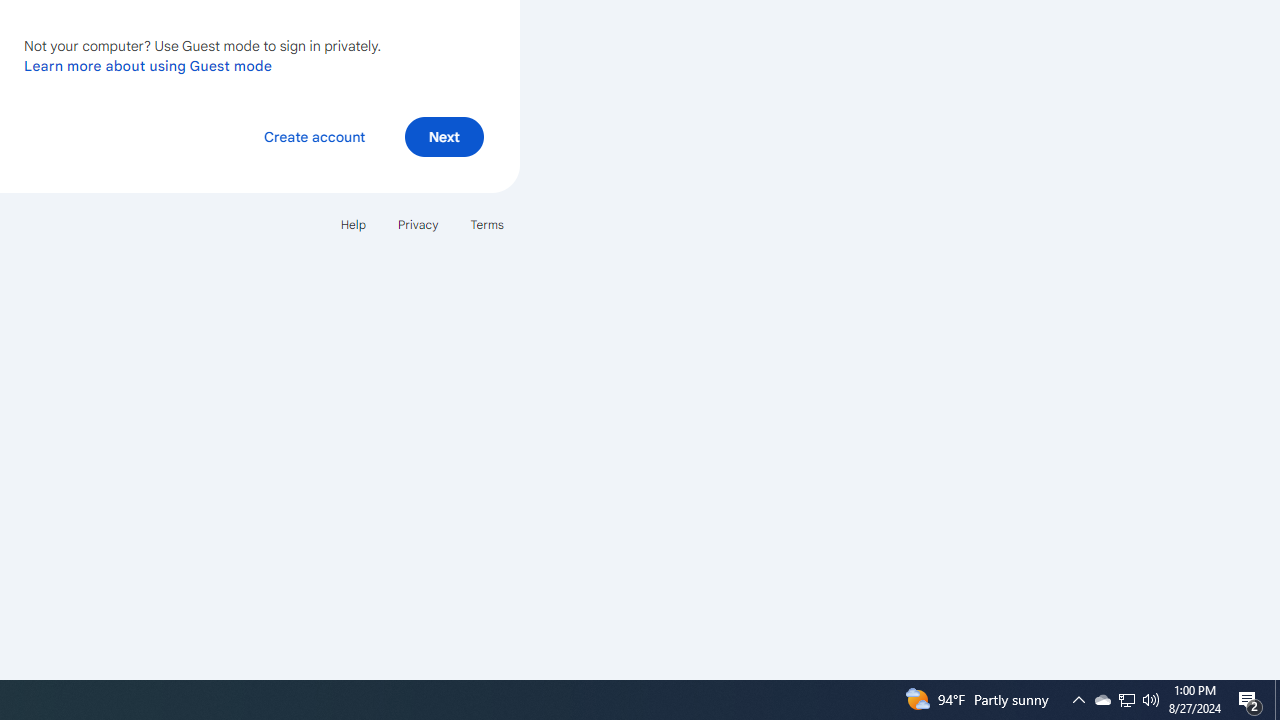  What do you see at coordinates (486, 224) in the screenshot?
I see `Terms` at bounding box center [486, 224].